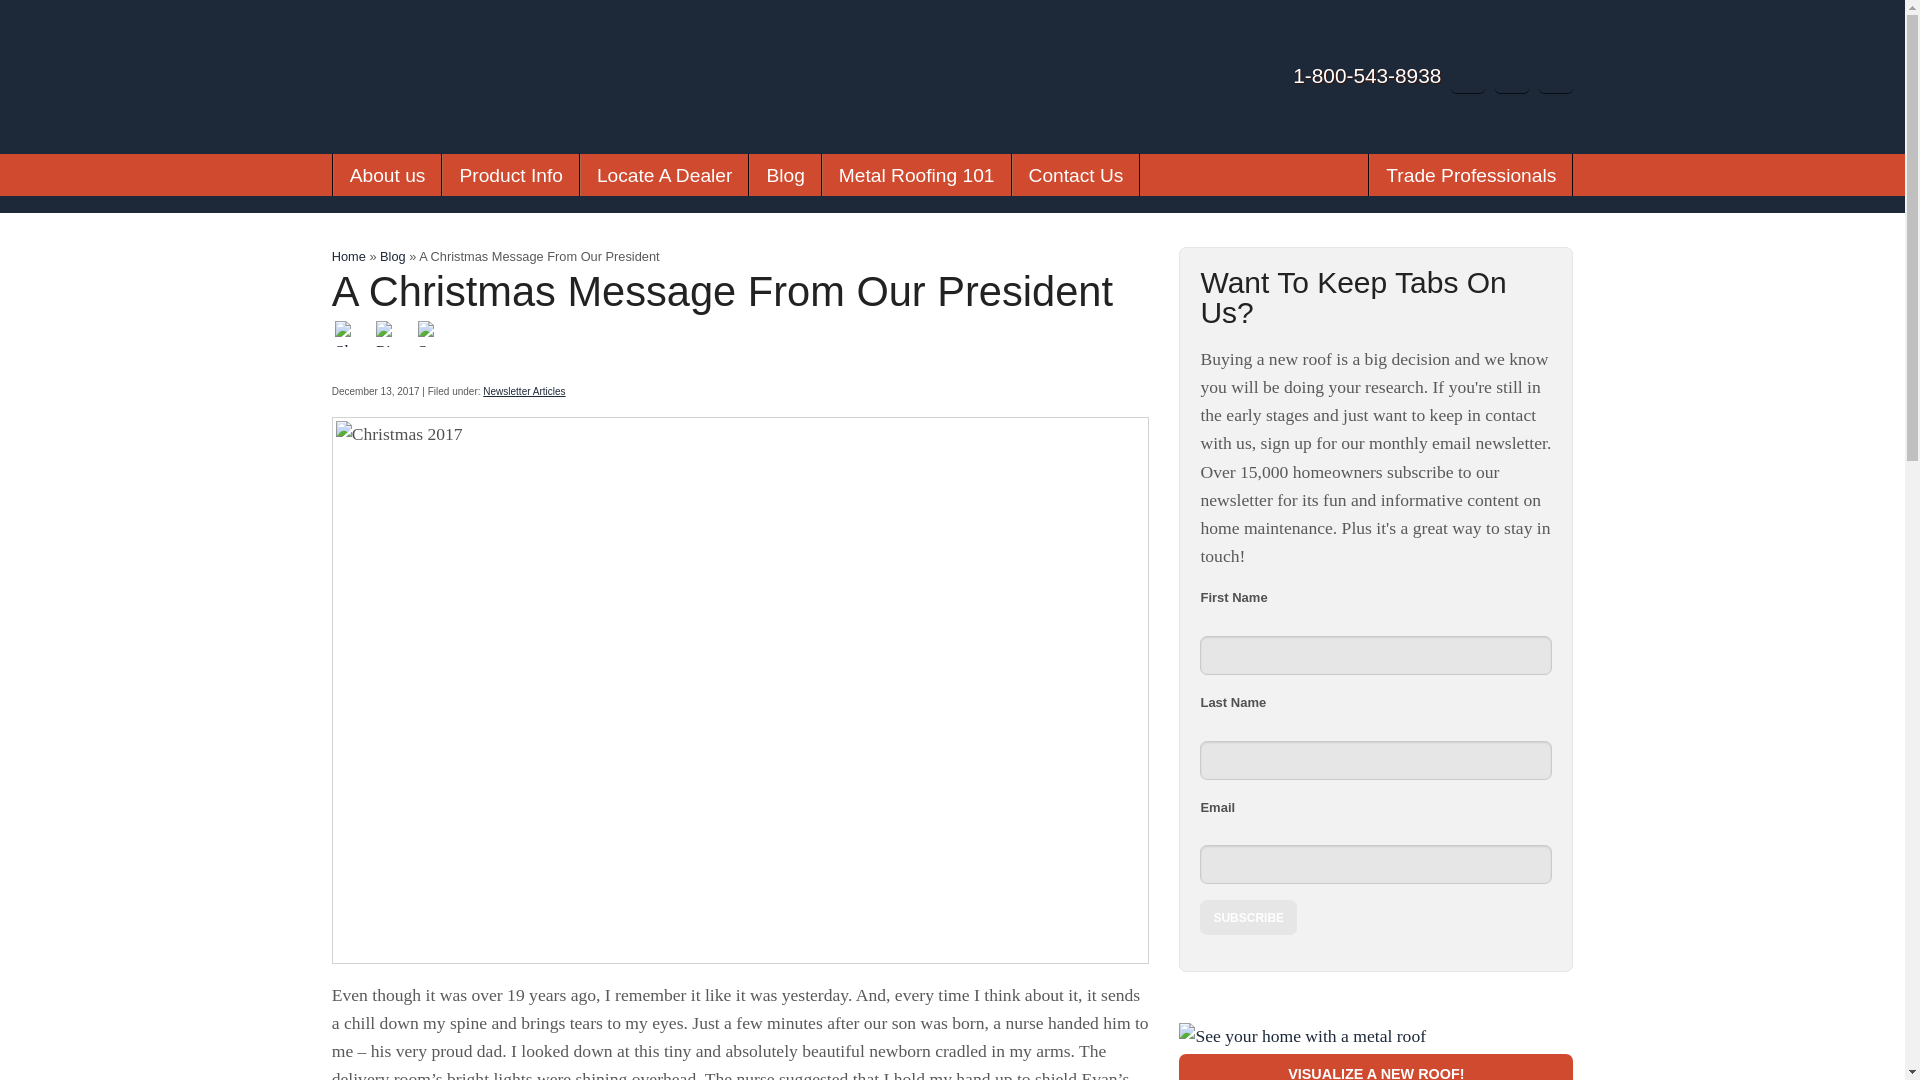 The image size is (1920, 1080). I want to click on Blog, so click(784, 174).